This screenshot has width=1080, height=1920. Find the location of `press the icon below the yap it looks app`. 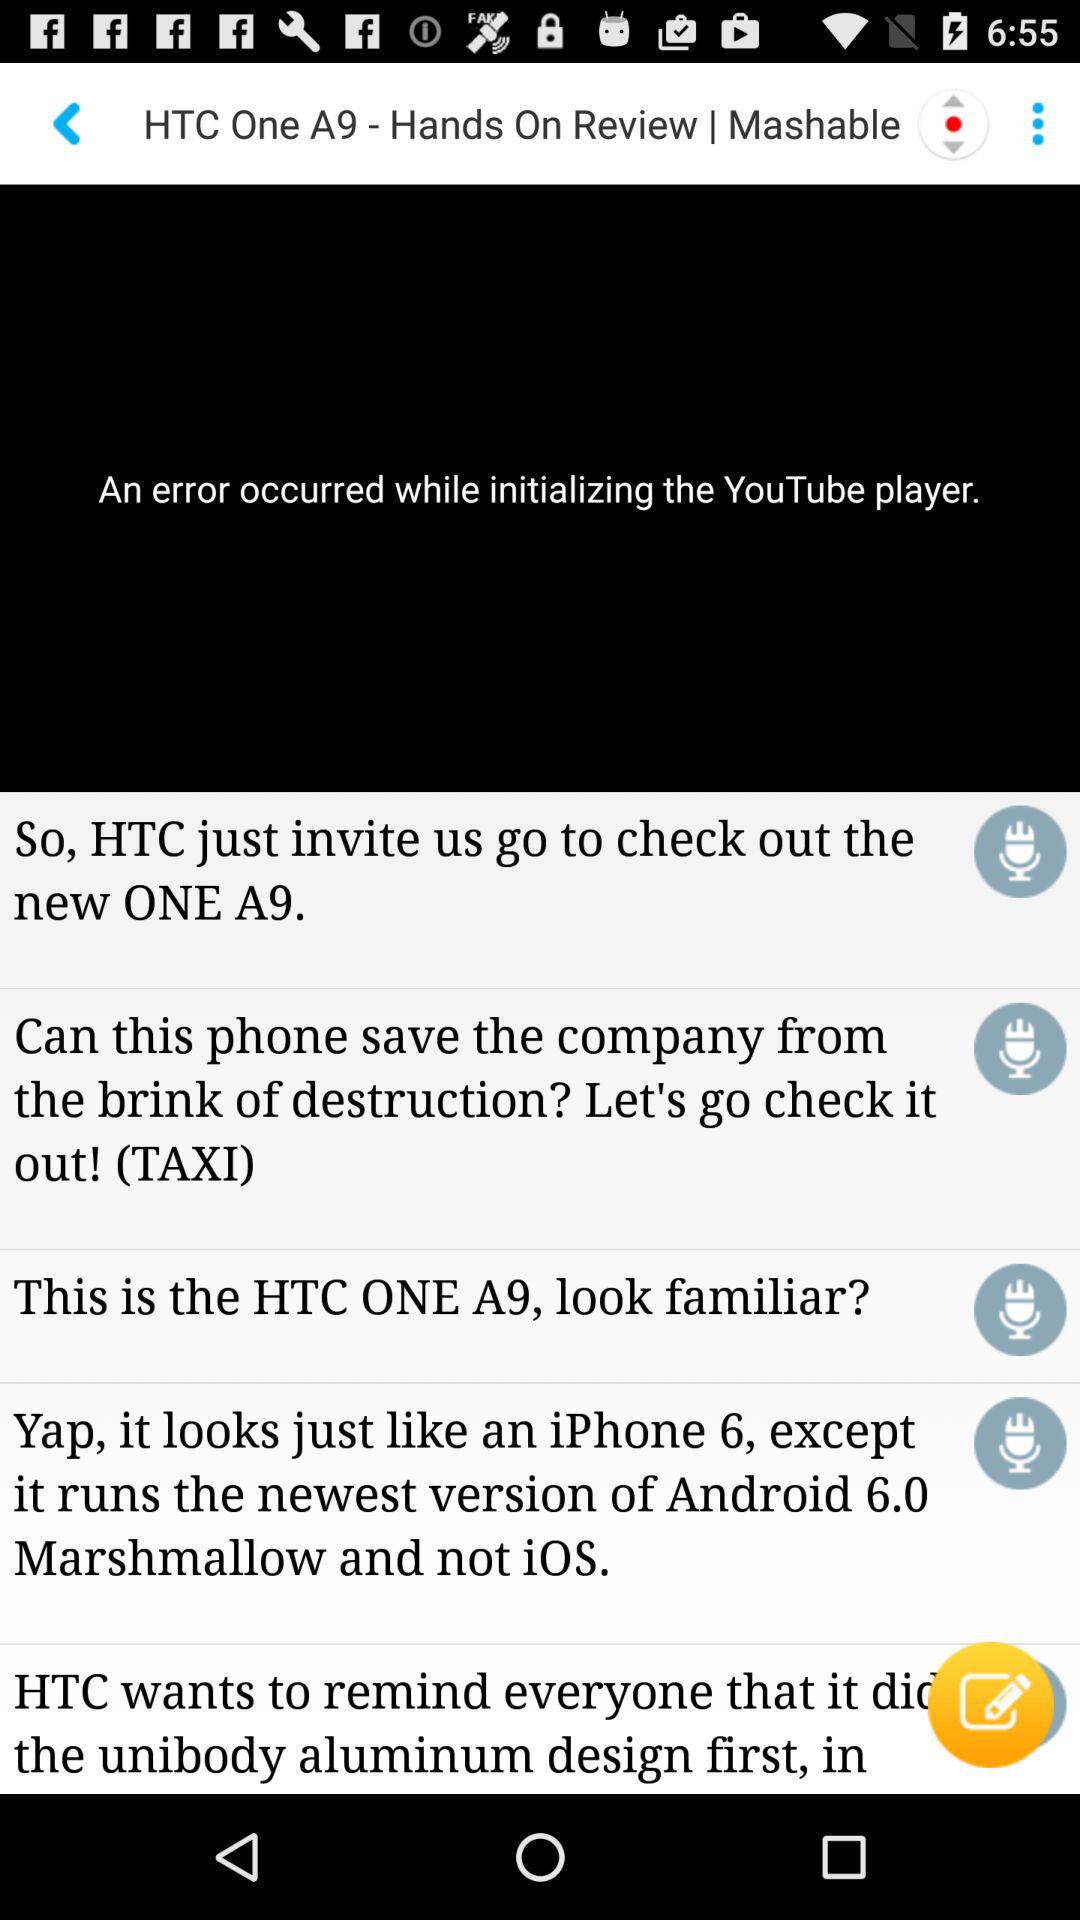

press the icon below the yap it looks app is located at coordinates (990, 1704).